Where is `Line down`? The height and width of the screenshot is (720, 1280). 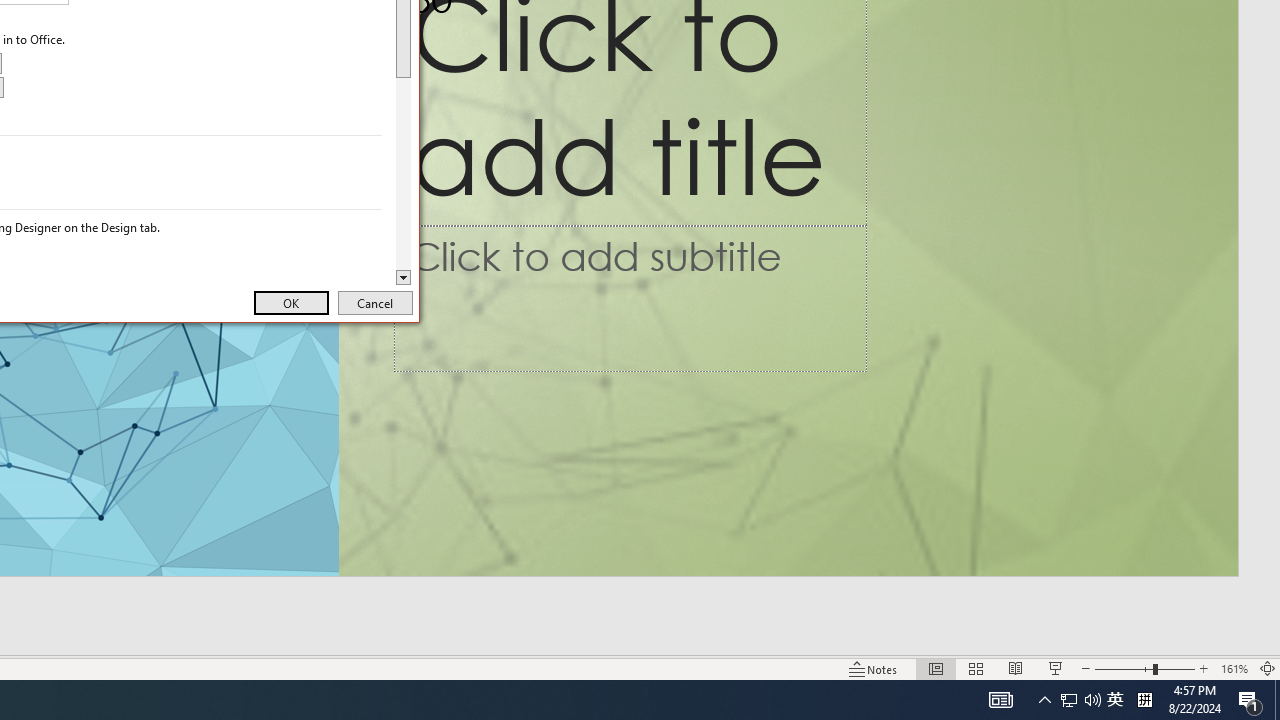 Line down is located at coordinates (404, 278).